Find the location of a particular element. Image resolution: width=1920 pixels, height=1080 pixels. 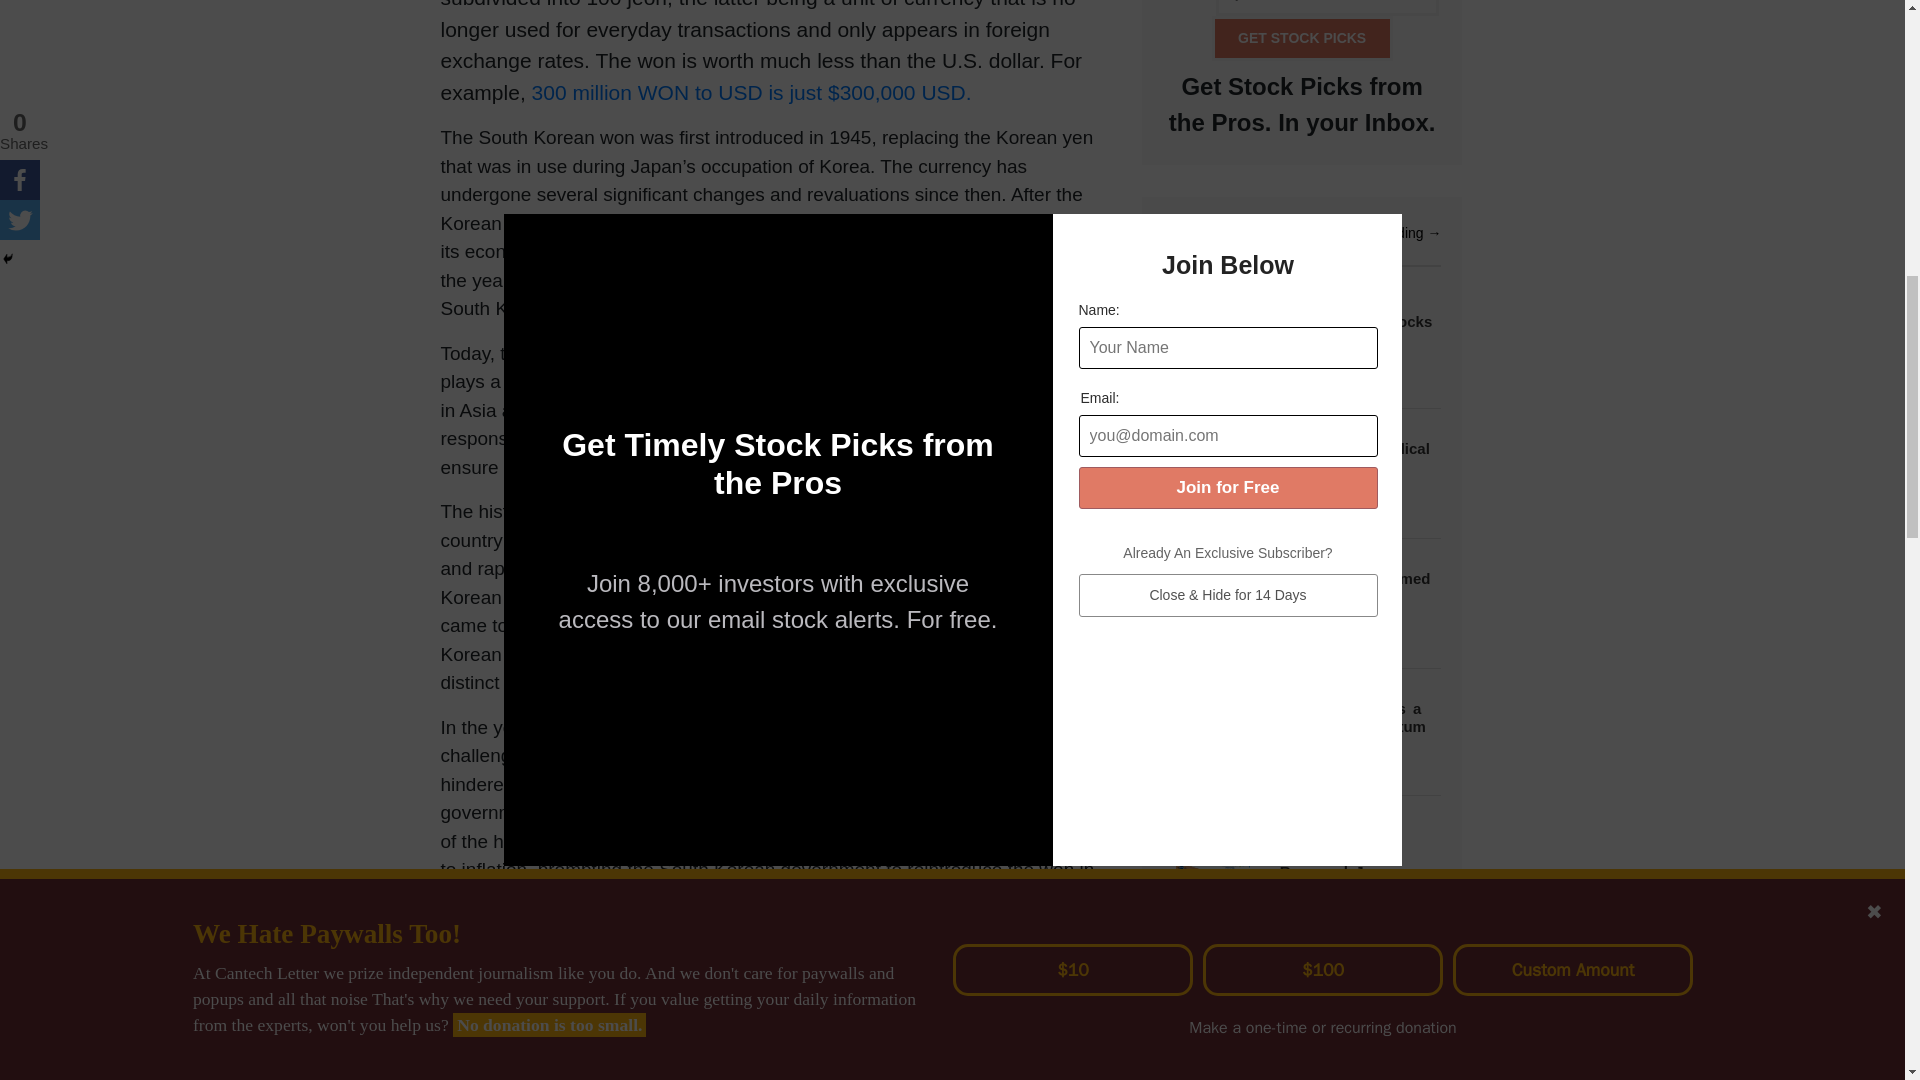

GET STOCK PICKS is located at coordinates (1302, 38).